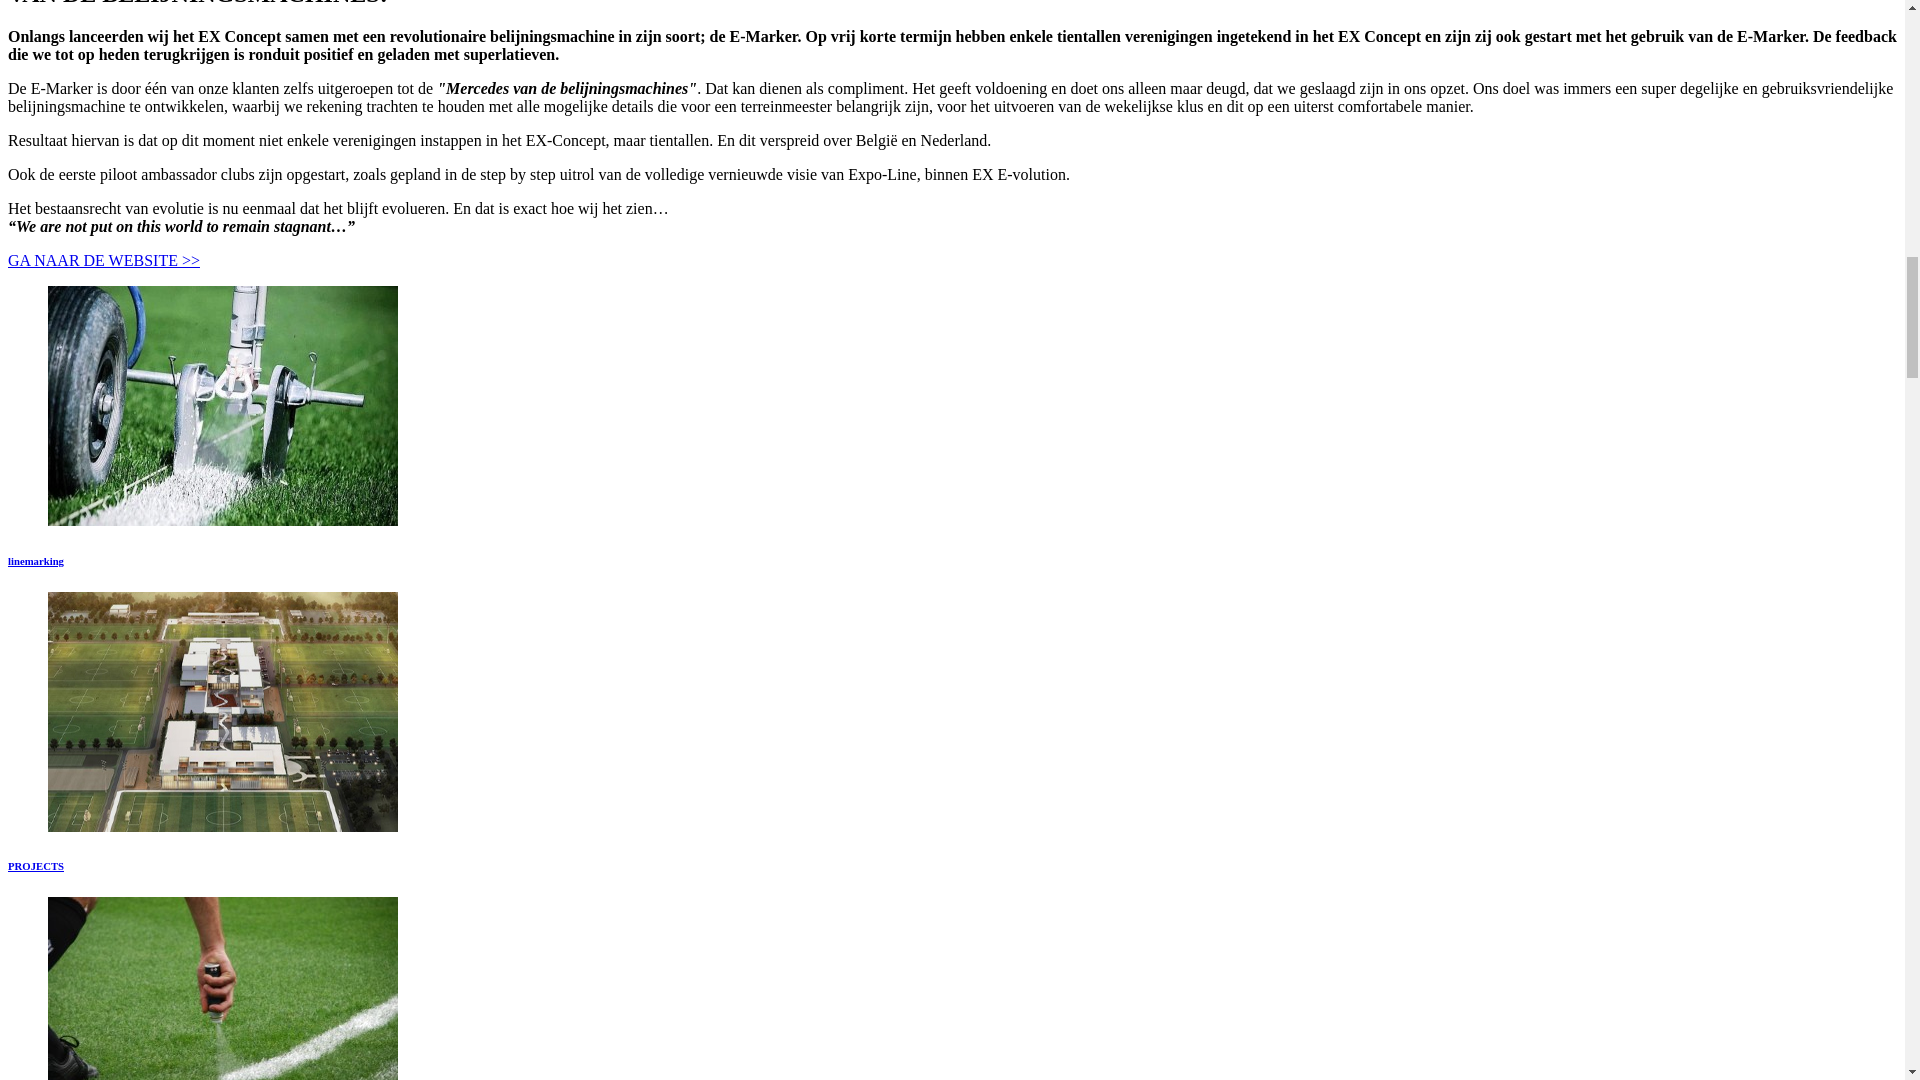 This screenshot has width=1920, height=1080. Describe the element at coordinates (35, 561) in the screenshot. I see `linemarking` at that location.